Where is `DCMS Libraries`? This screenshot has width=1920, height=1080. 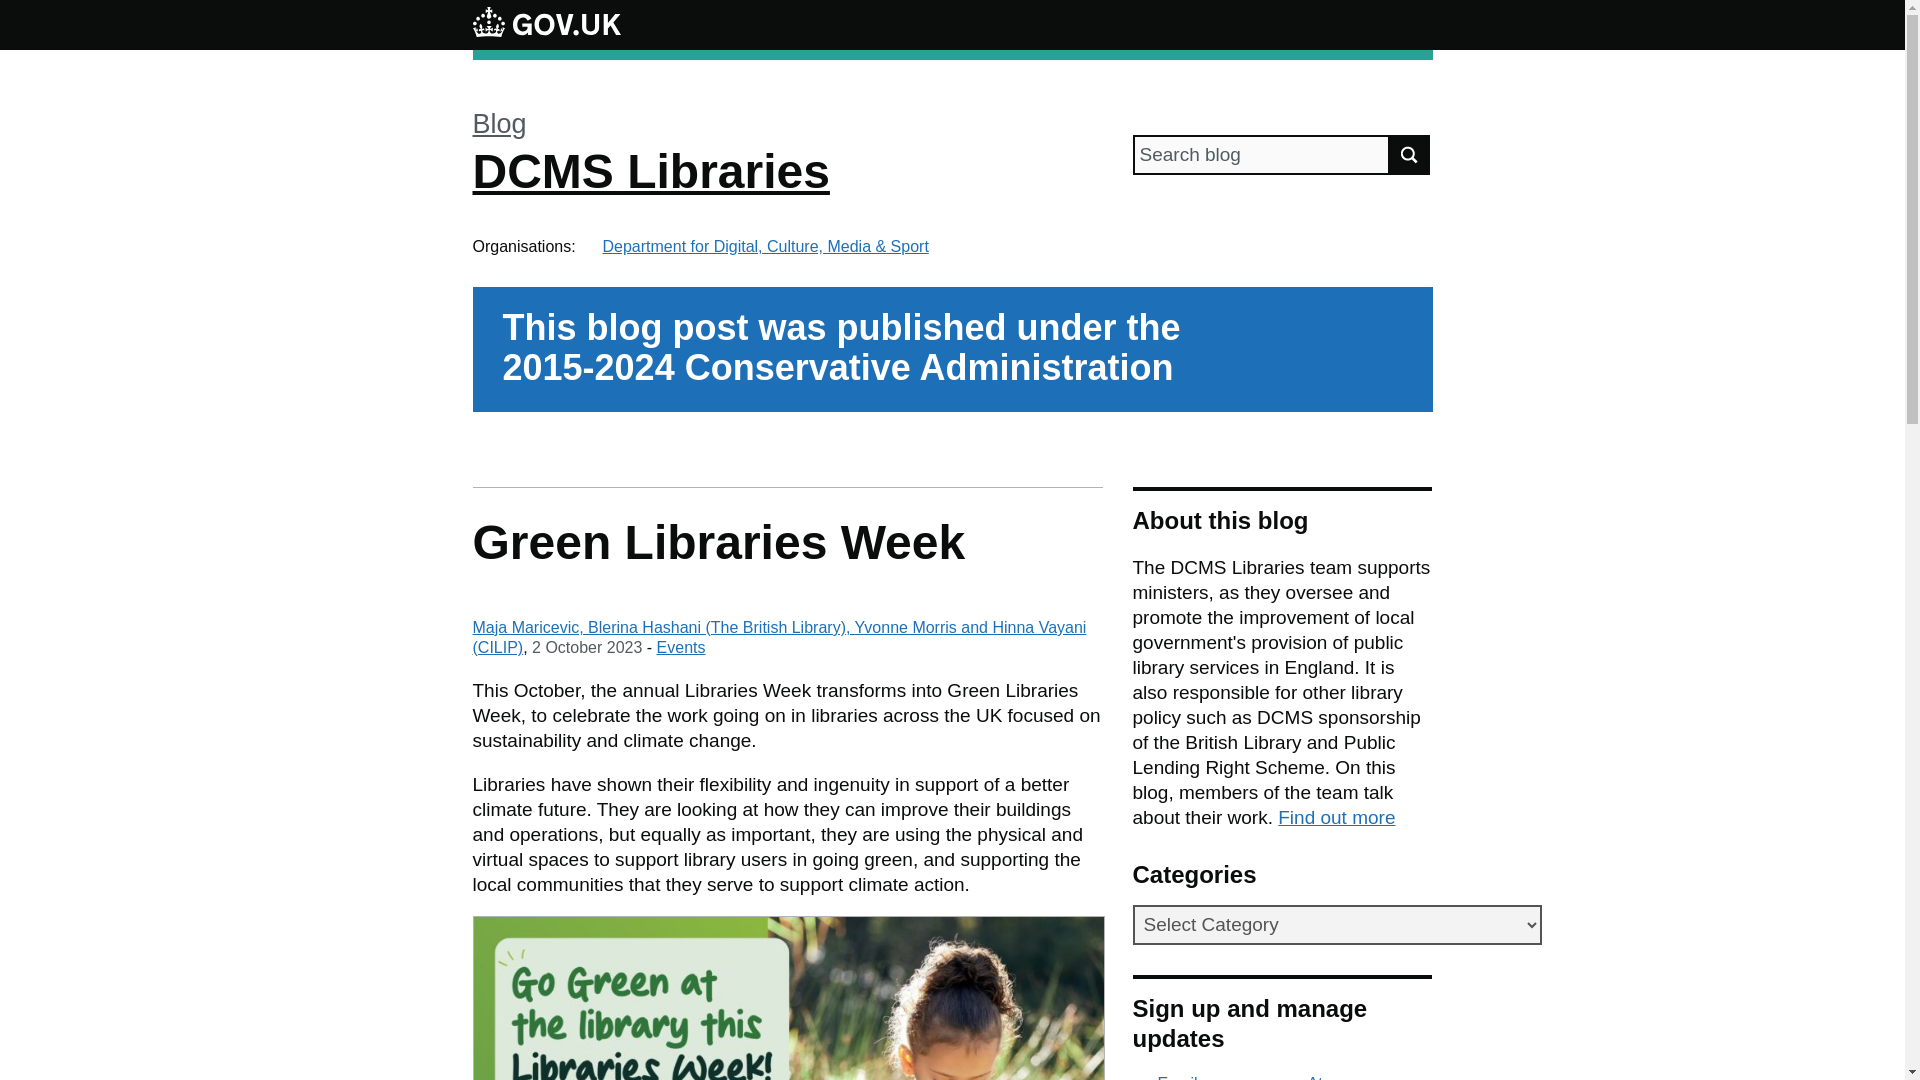 DCMS Libraries is located at coordinates (650, 170).